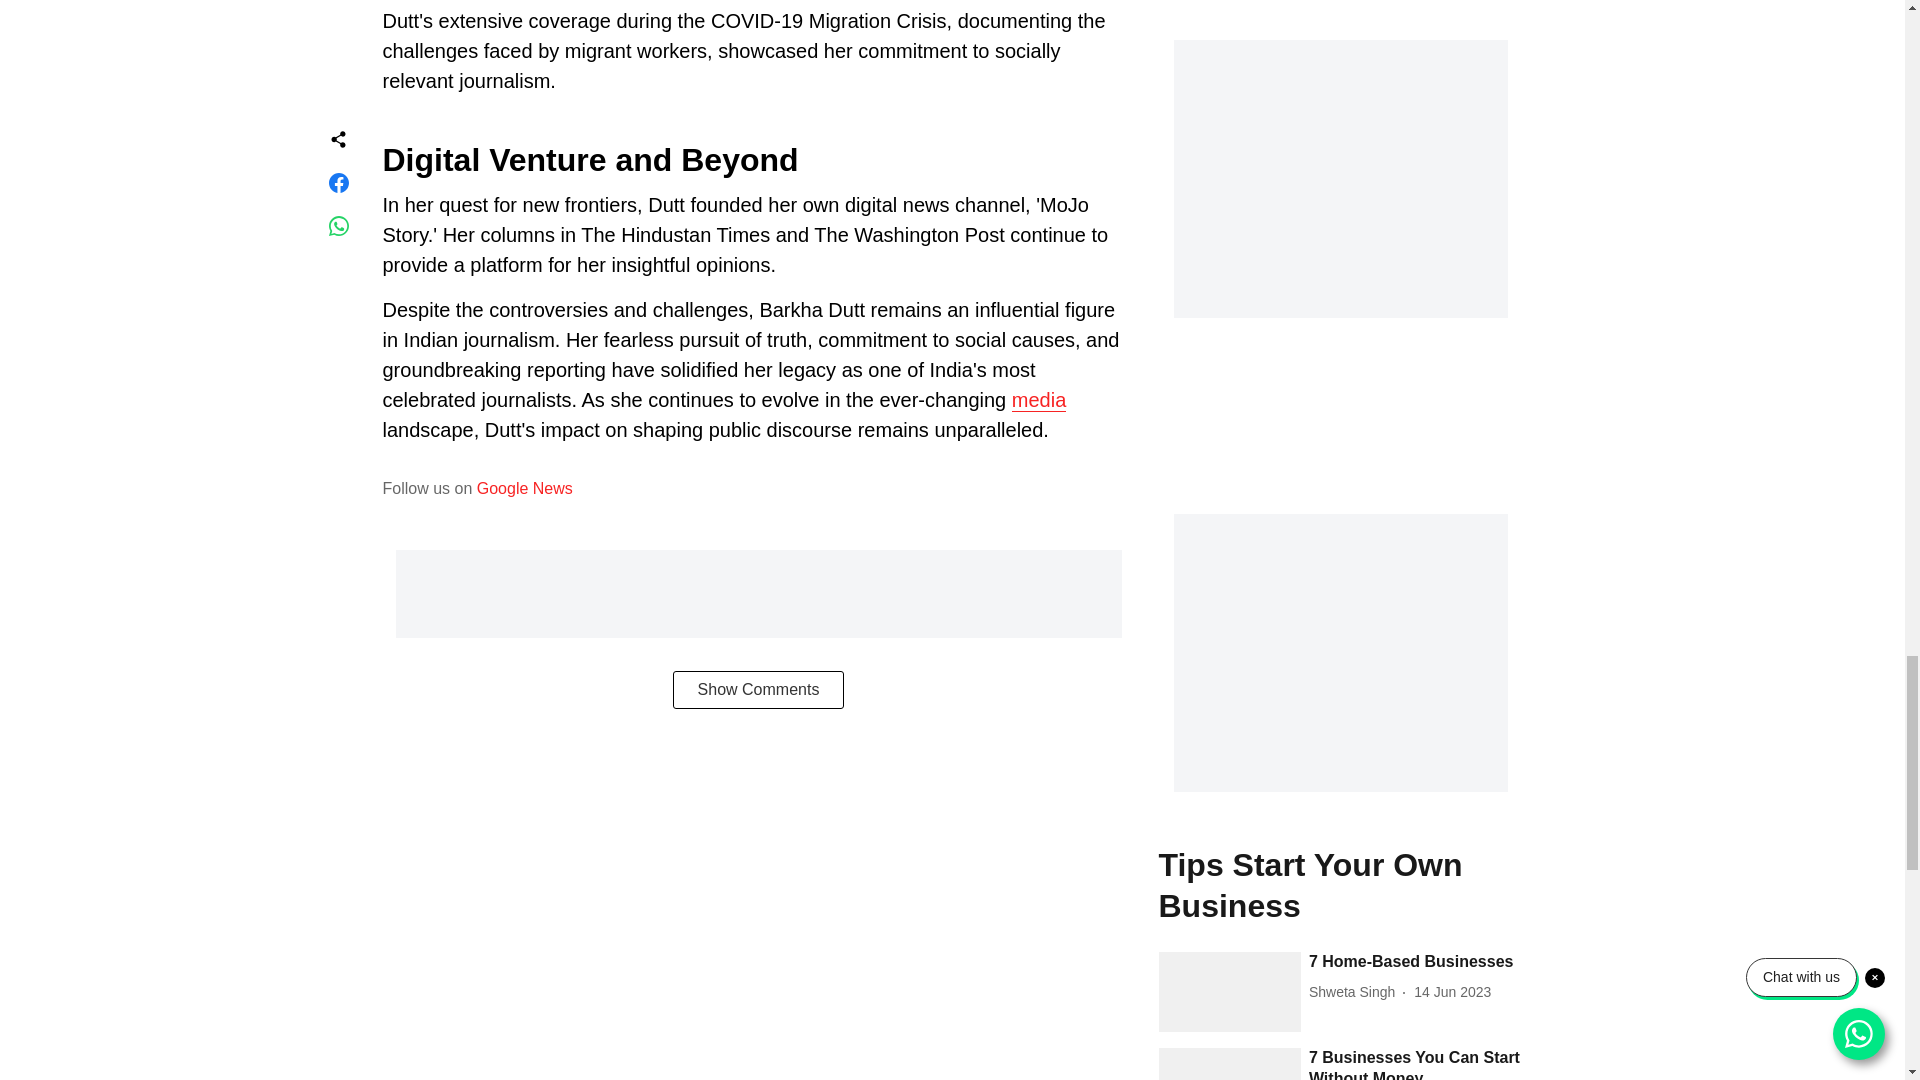  Describe the element at coordinates (1038, 400) in the screenshot. I see `media` at that location.